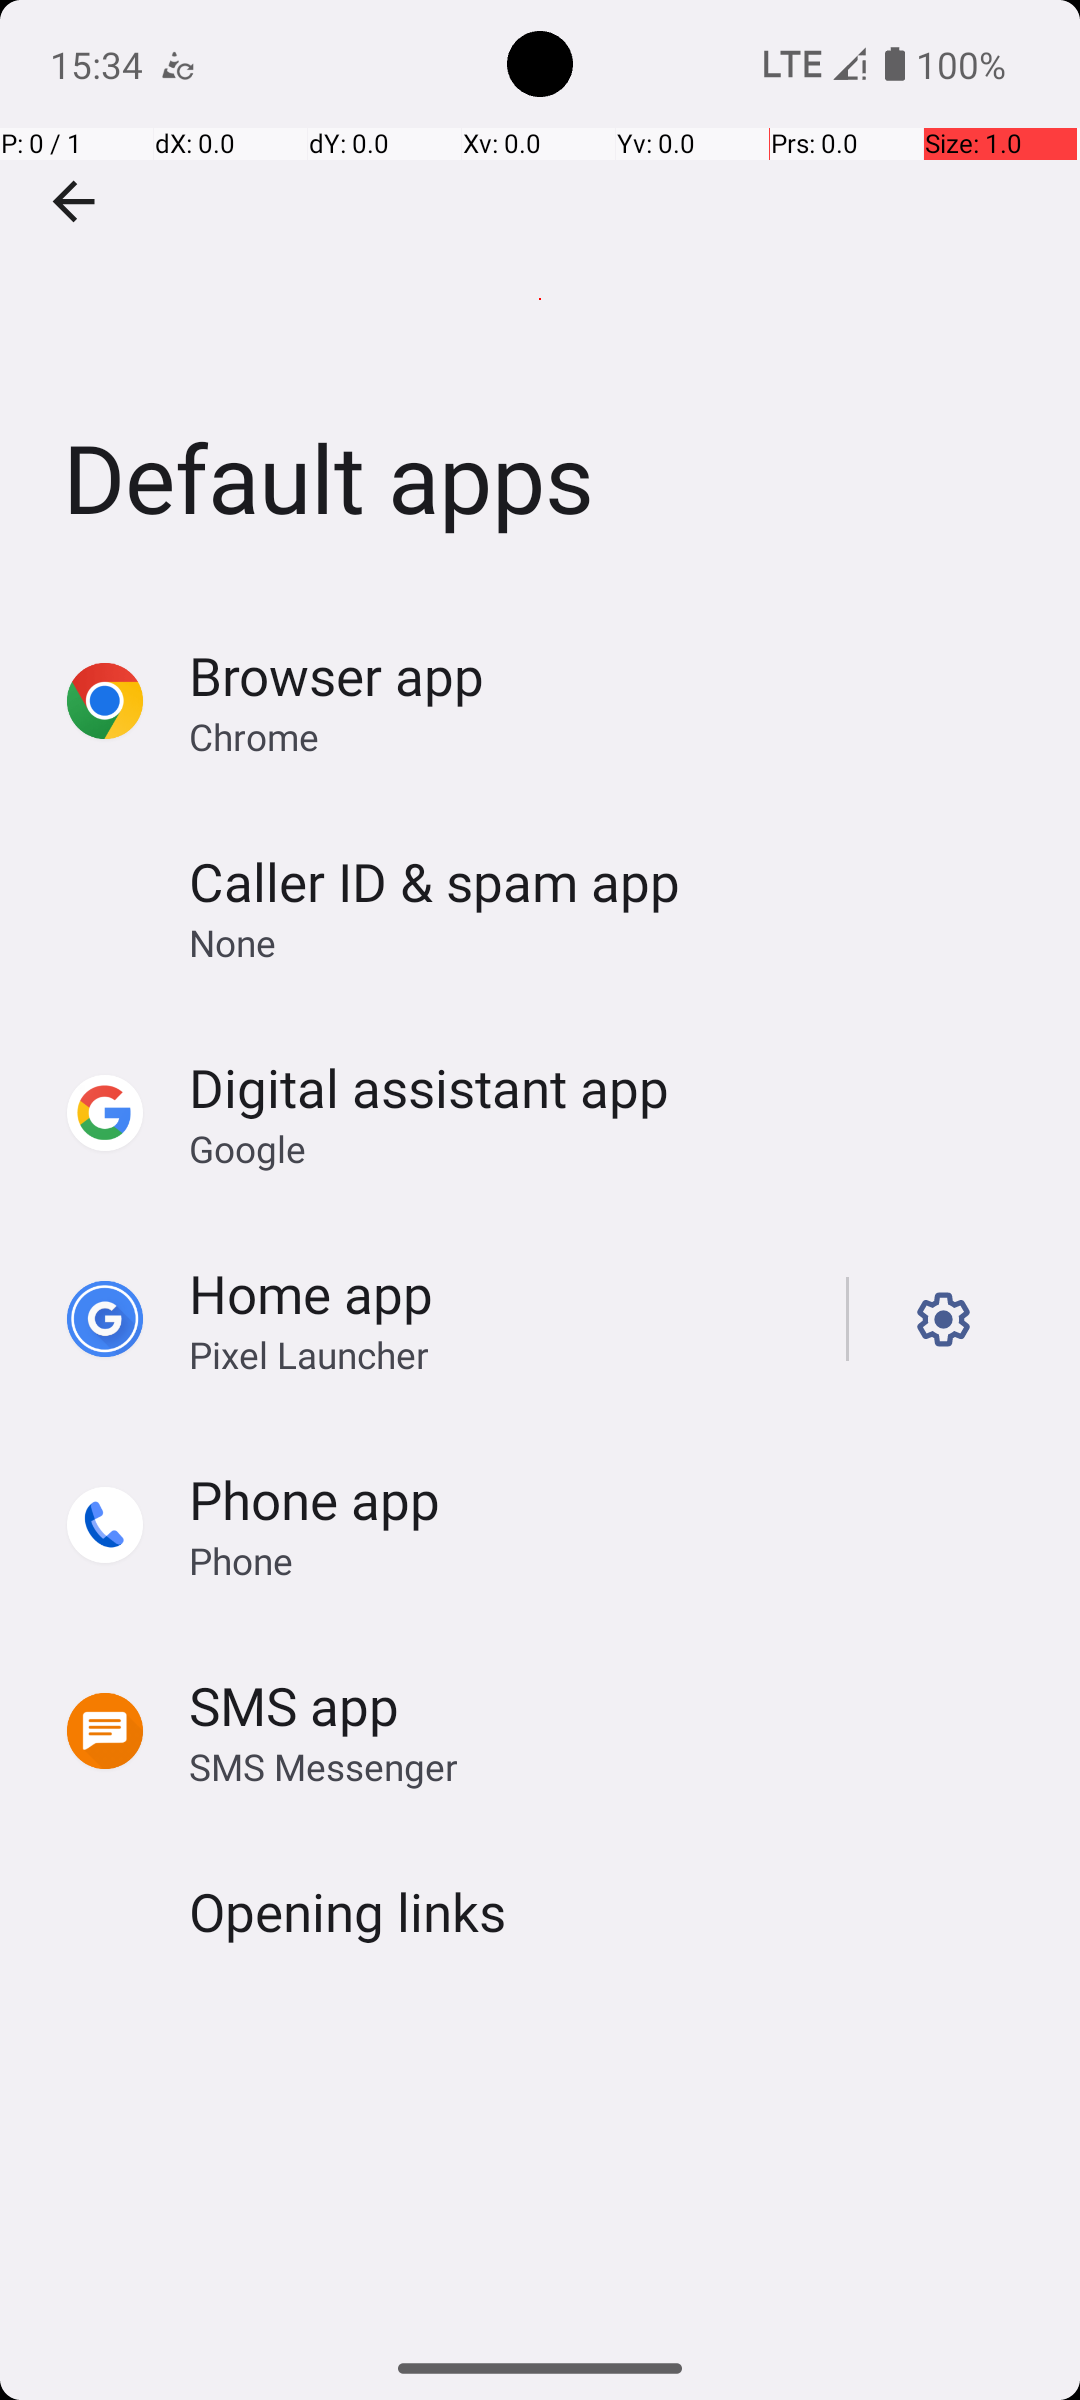 The image size is (1080, 2400). Describe the element at coordinates (294, 1706) in the screenshot. I see `SMS app` at that location.